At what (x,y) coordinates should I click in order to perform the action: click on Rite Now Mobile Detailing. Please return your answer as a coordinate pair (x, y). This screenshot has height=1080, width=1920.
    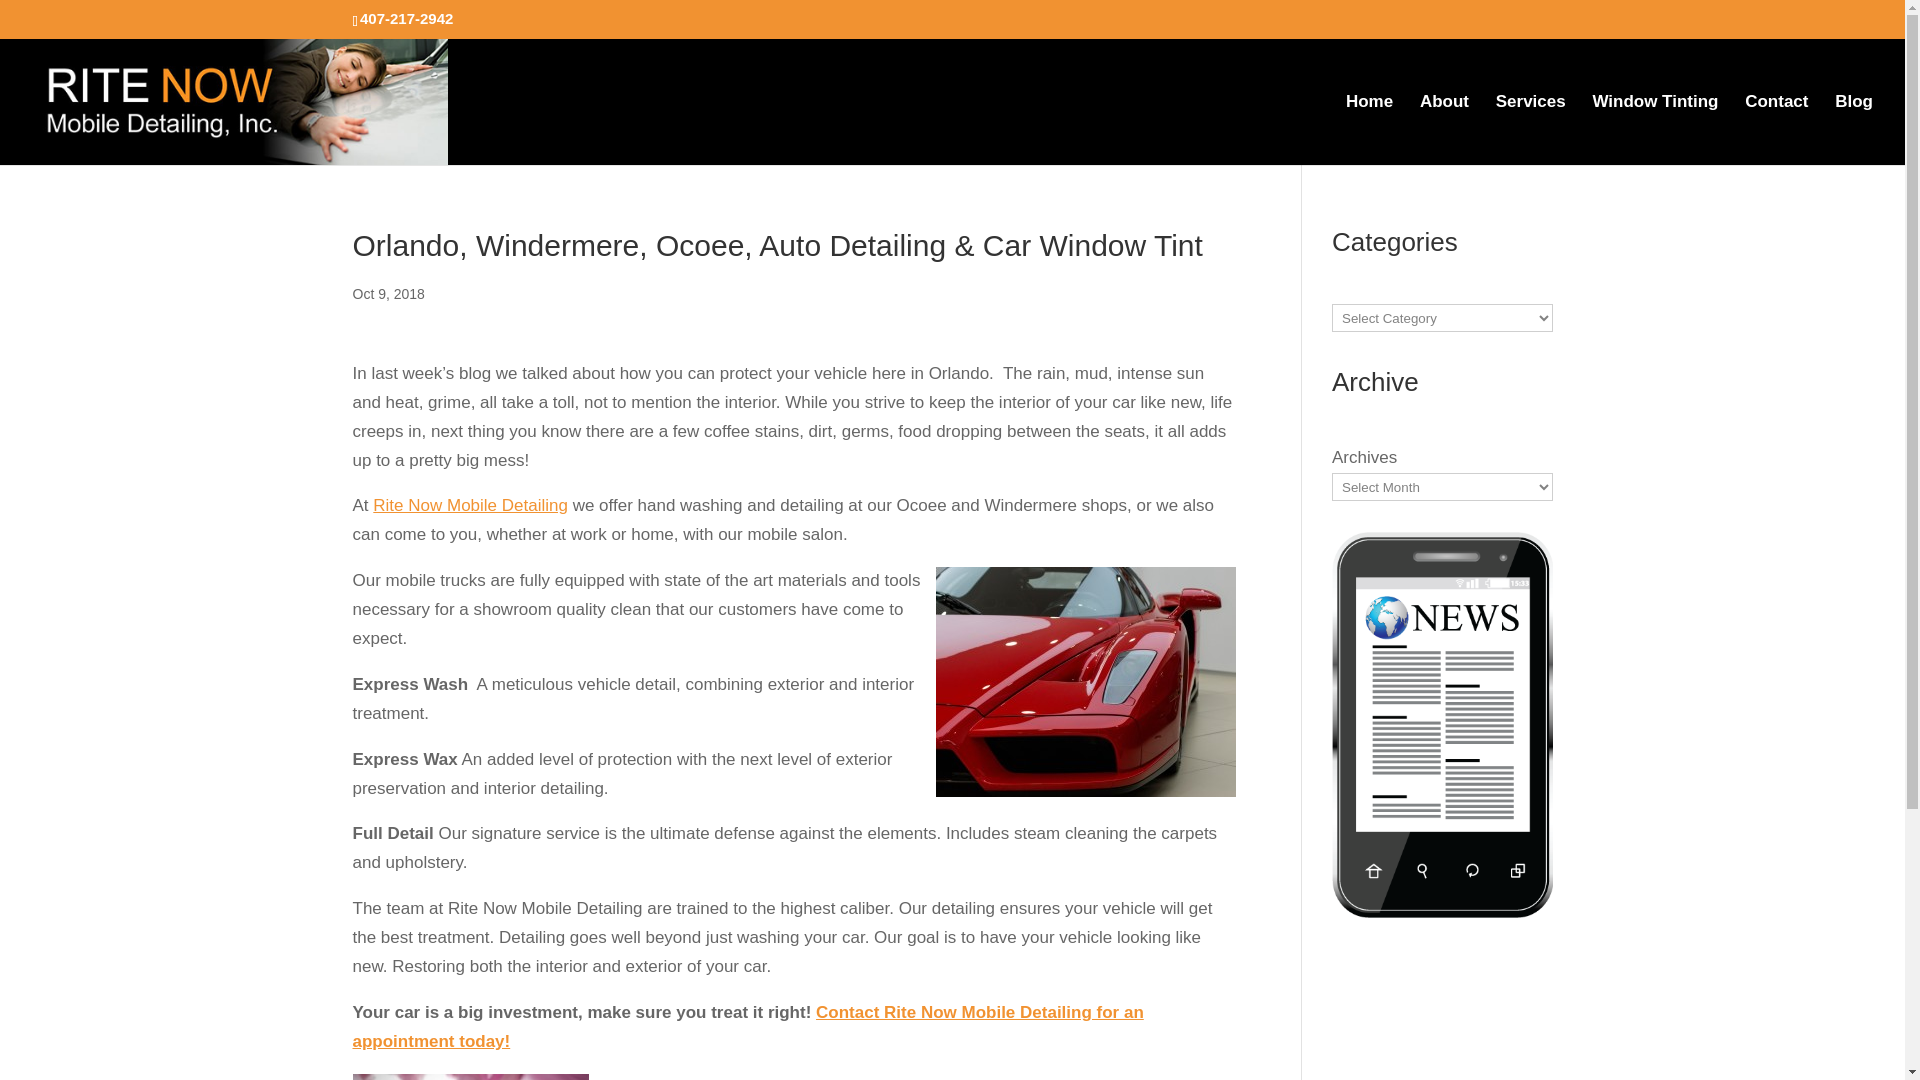
    Looking at the image, I should click on (470, 505).